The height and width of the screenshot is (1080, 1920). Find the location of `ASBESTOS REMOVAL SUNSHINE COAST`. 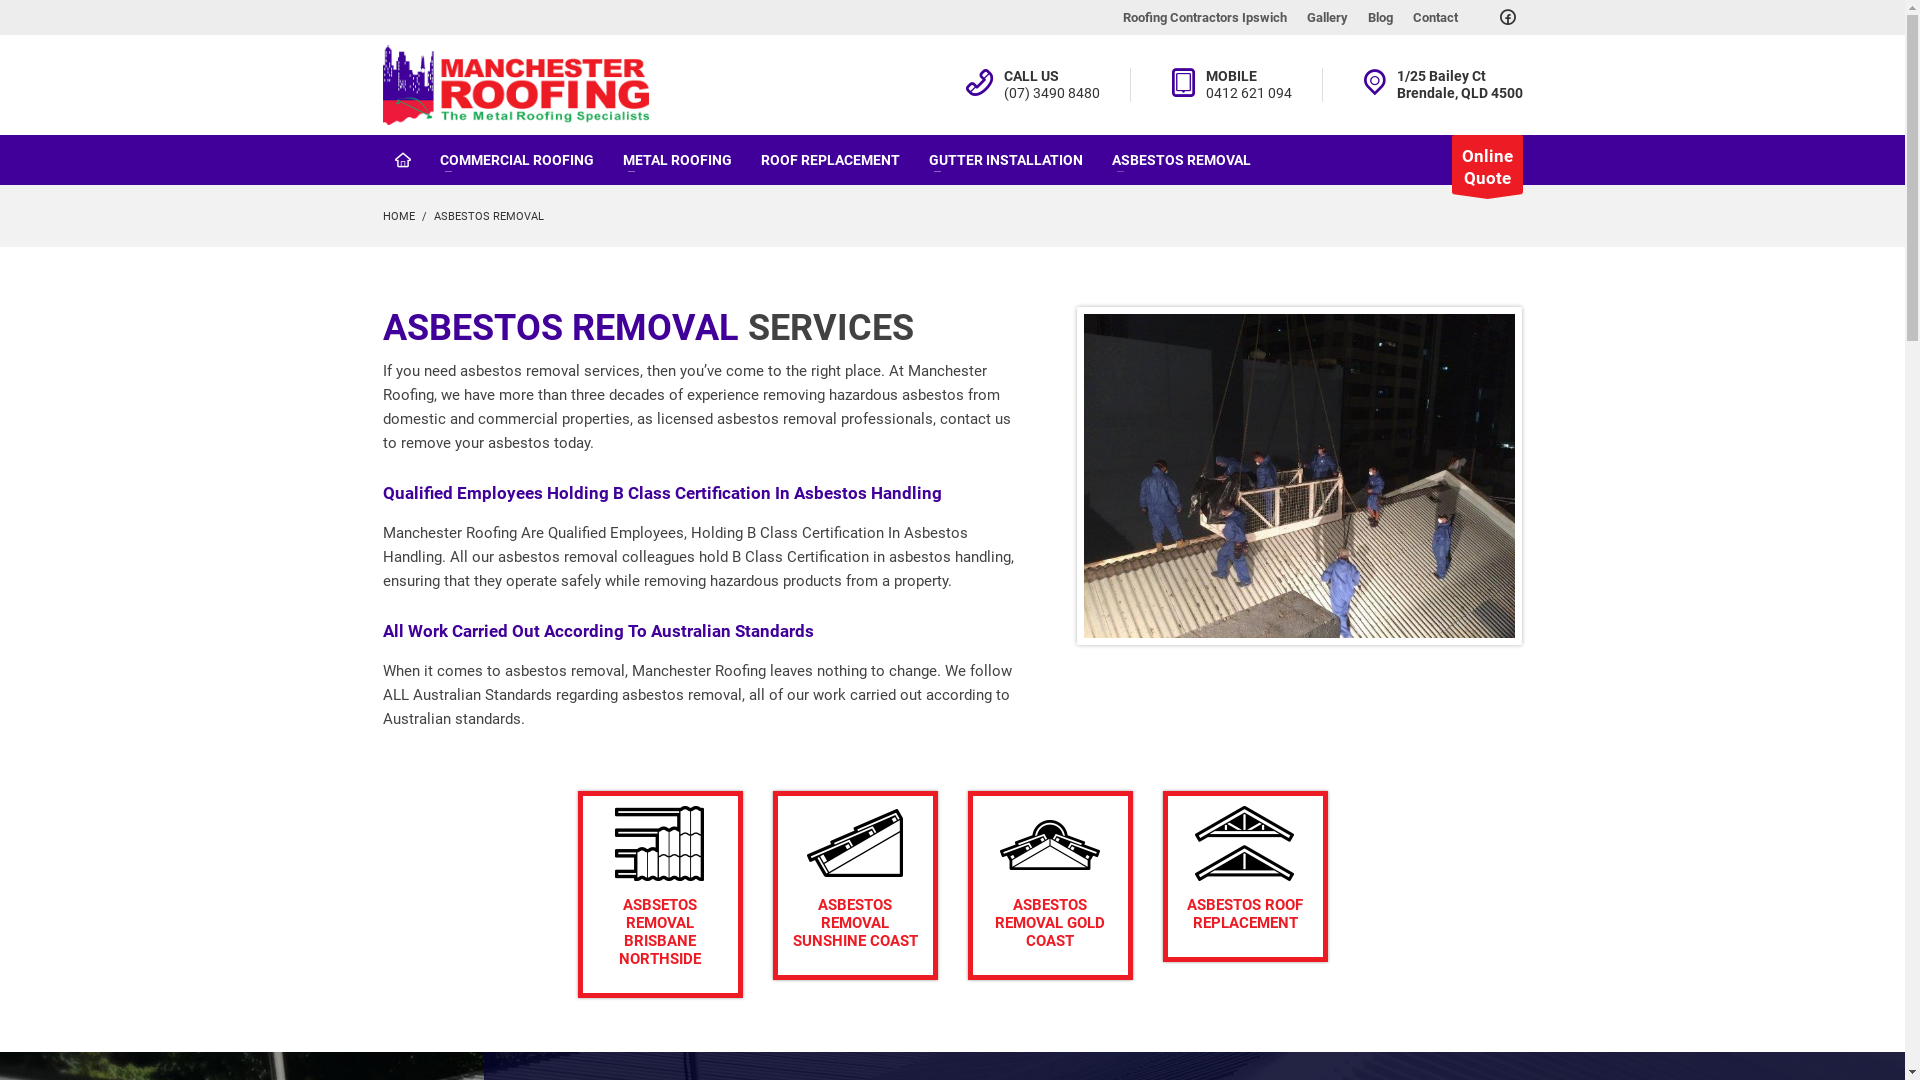

ASBESTOS REMOVAL SUNSHINE COAST is located at coordinates (854, 886).